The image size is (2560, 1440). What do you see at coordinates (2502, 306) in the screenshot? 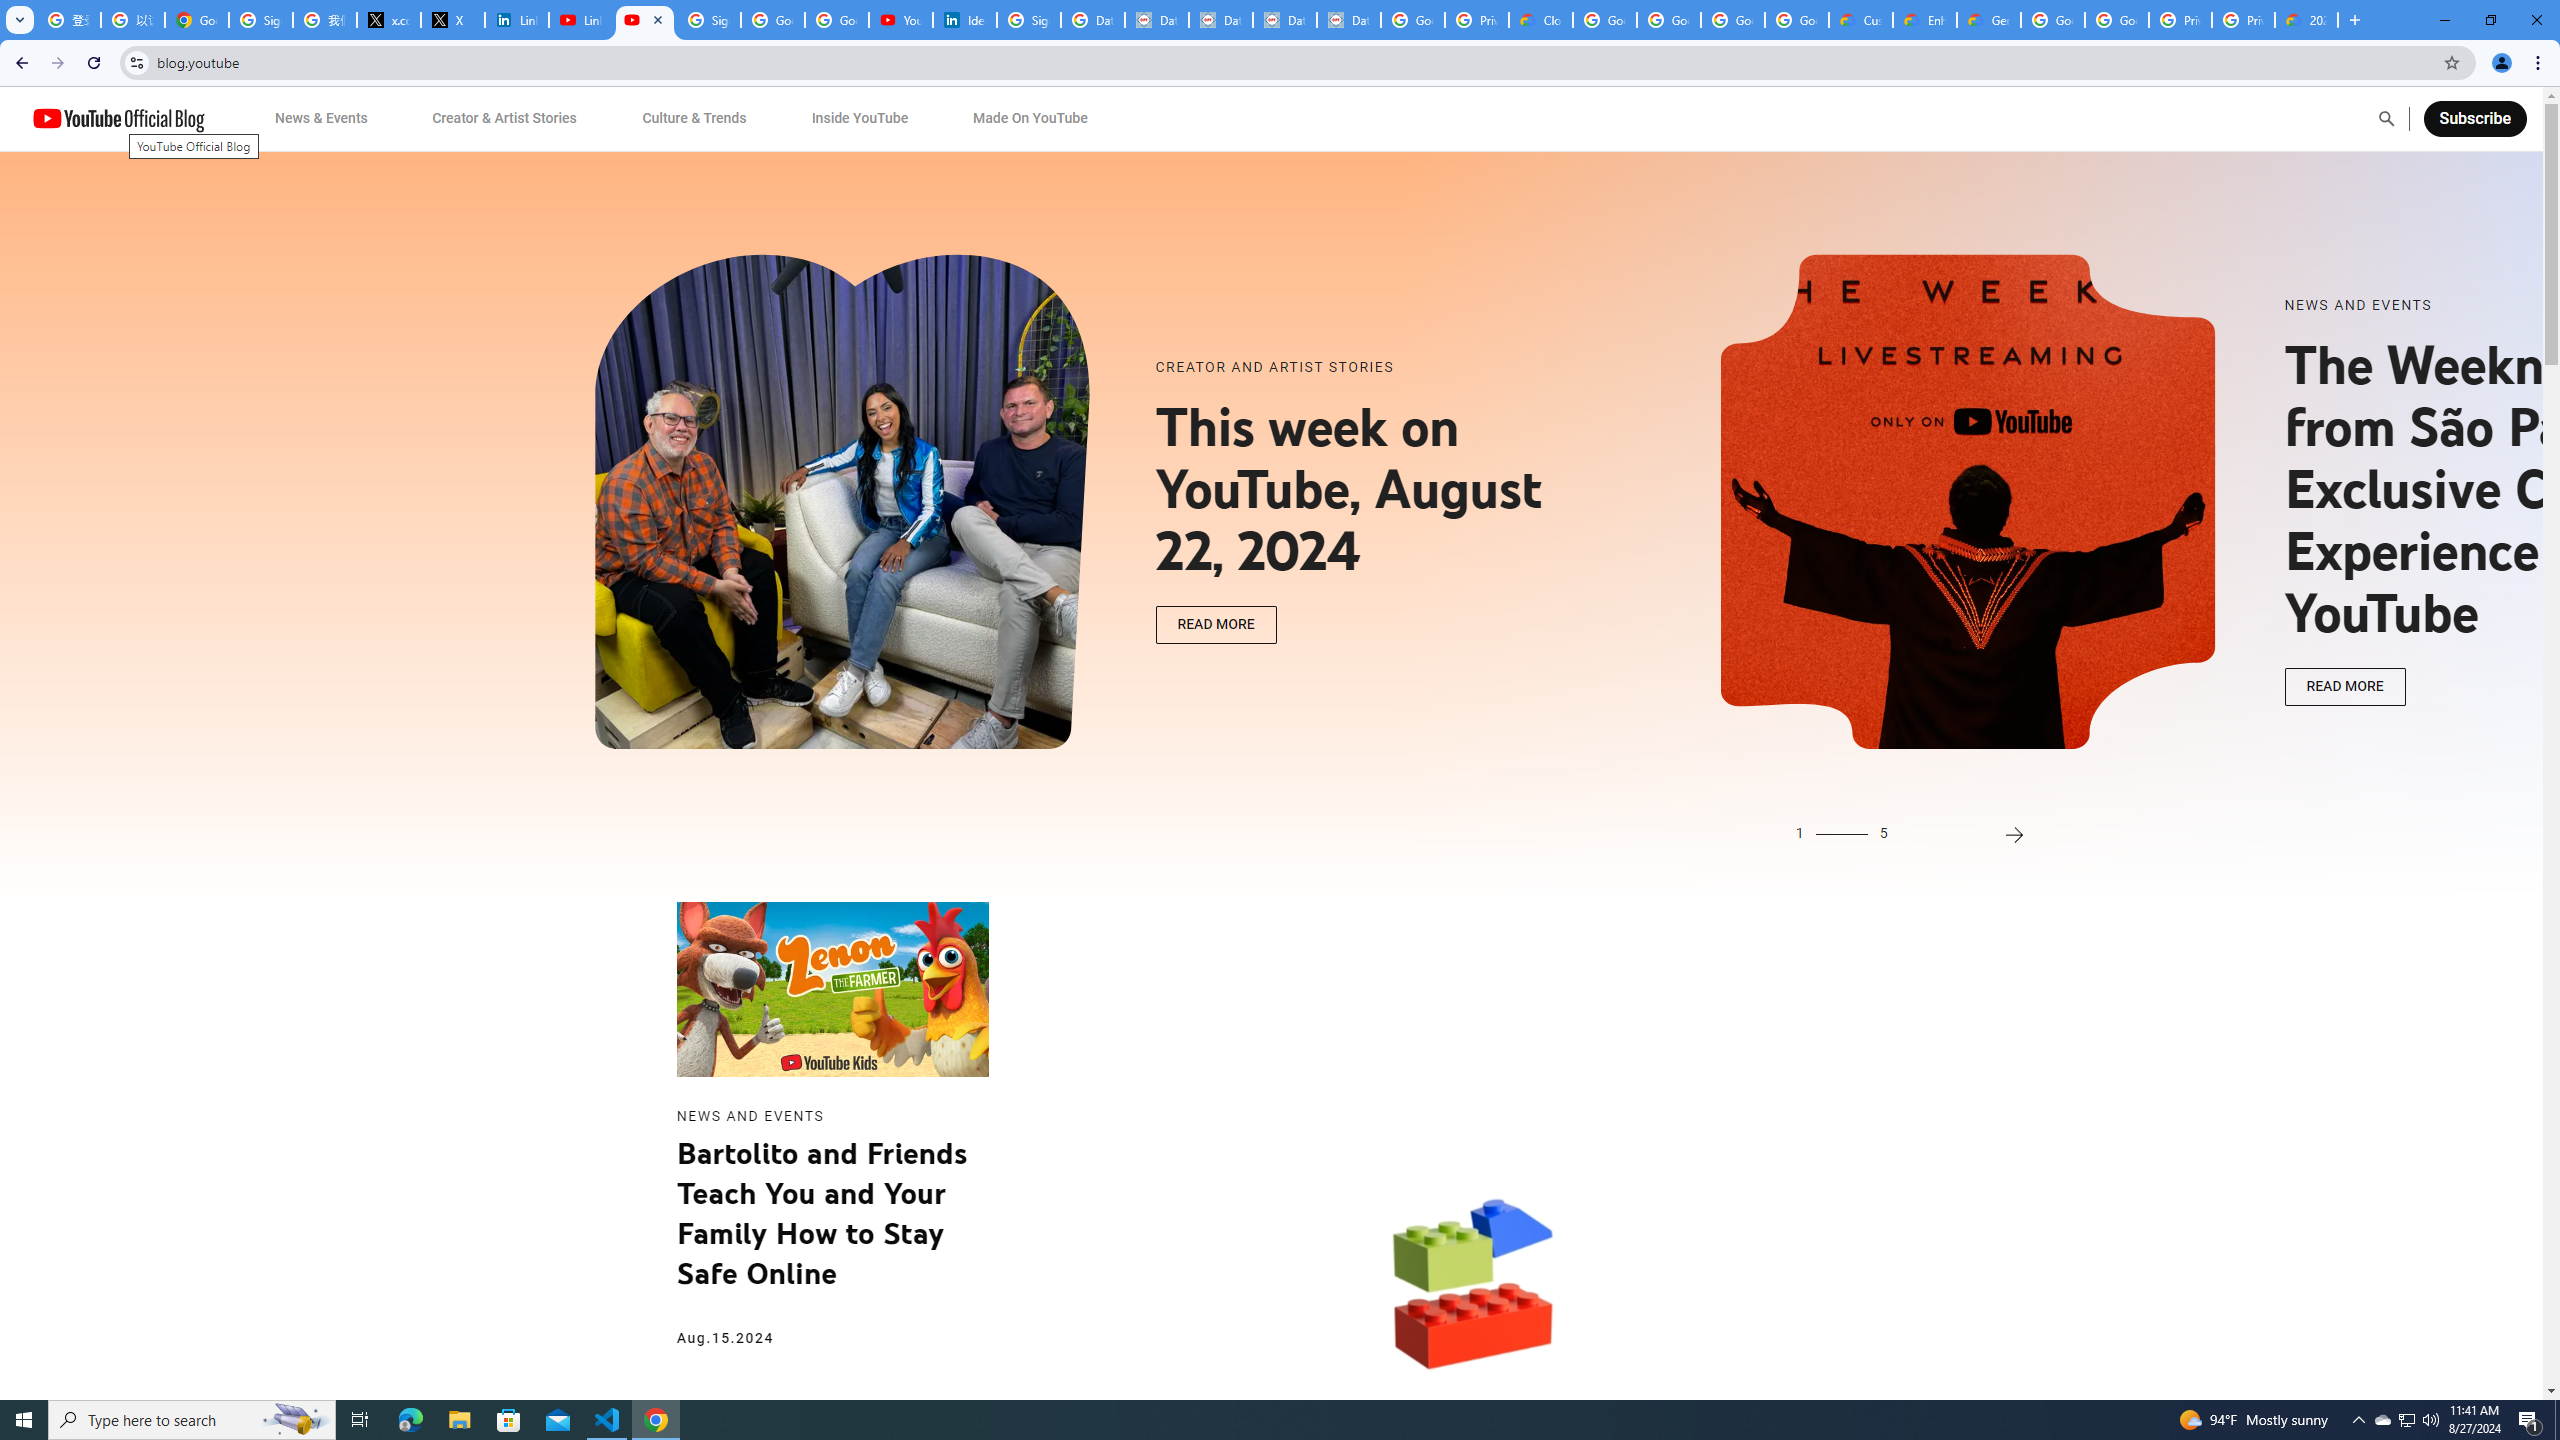
I see `NEWS AND EVENTS` at bounding box center [2502, 306].